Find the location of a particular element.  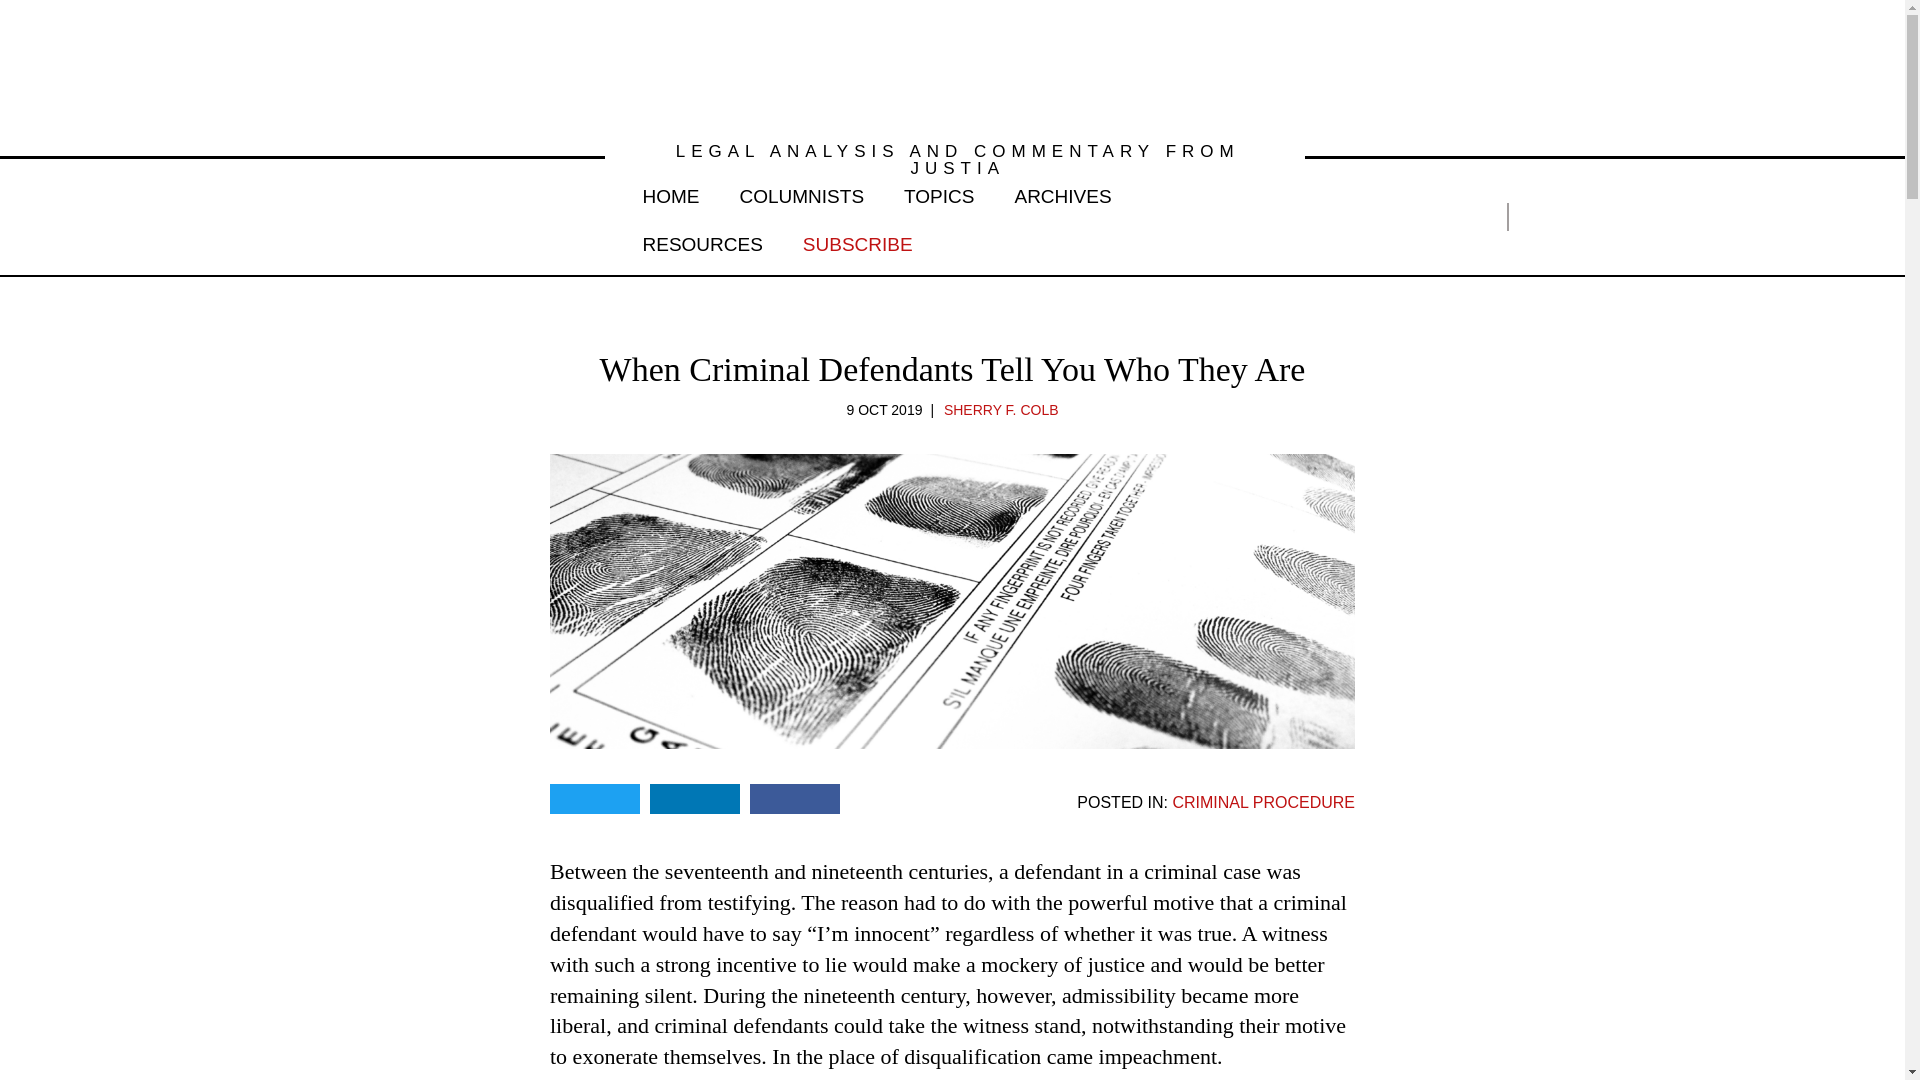

ARCHIVES is located at coordinates (1062, 192).